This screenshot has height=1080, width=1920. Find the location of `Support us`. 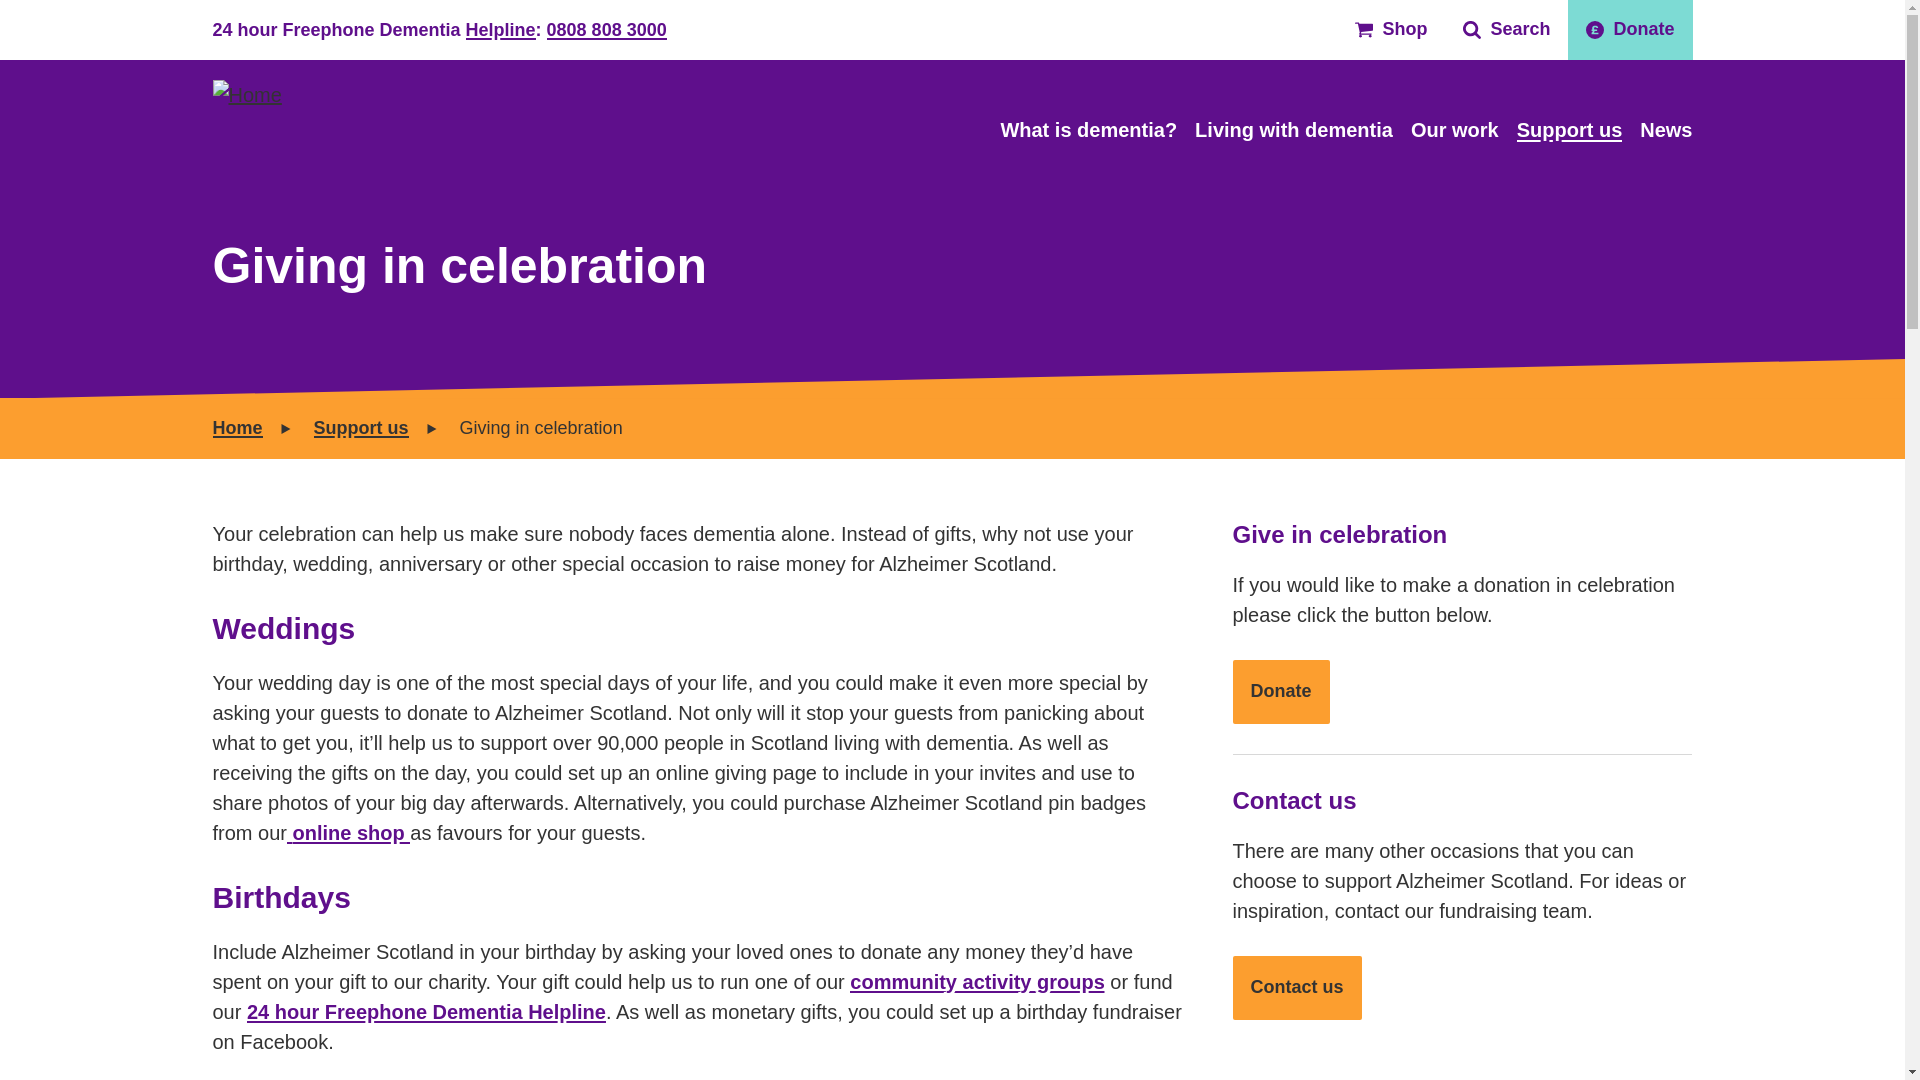

Support us is located at coordinates (361, 428).